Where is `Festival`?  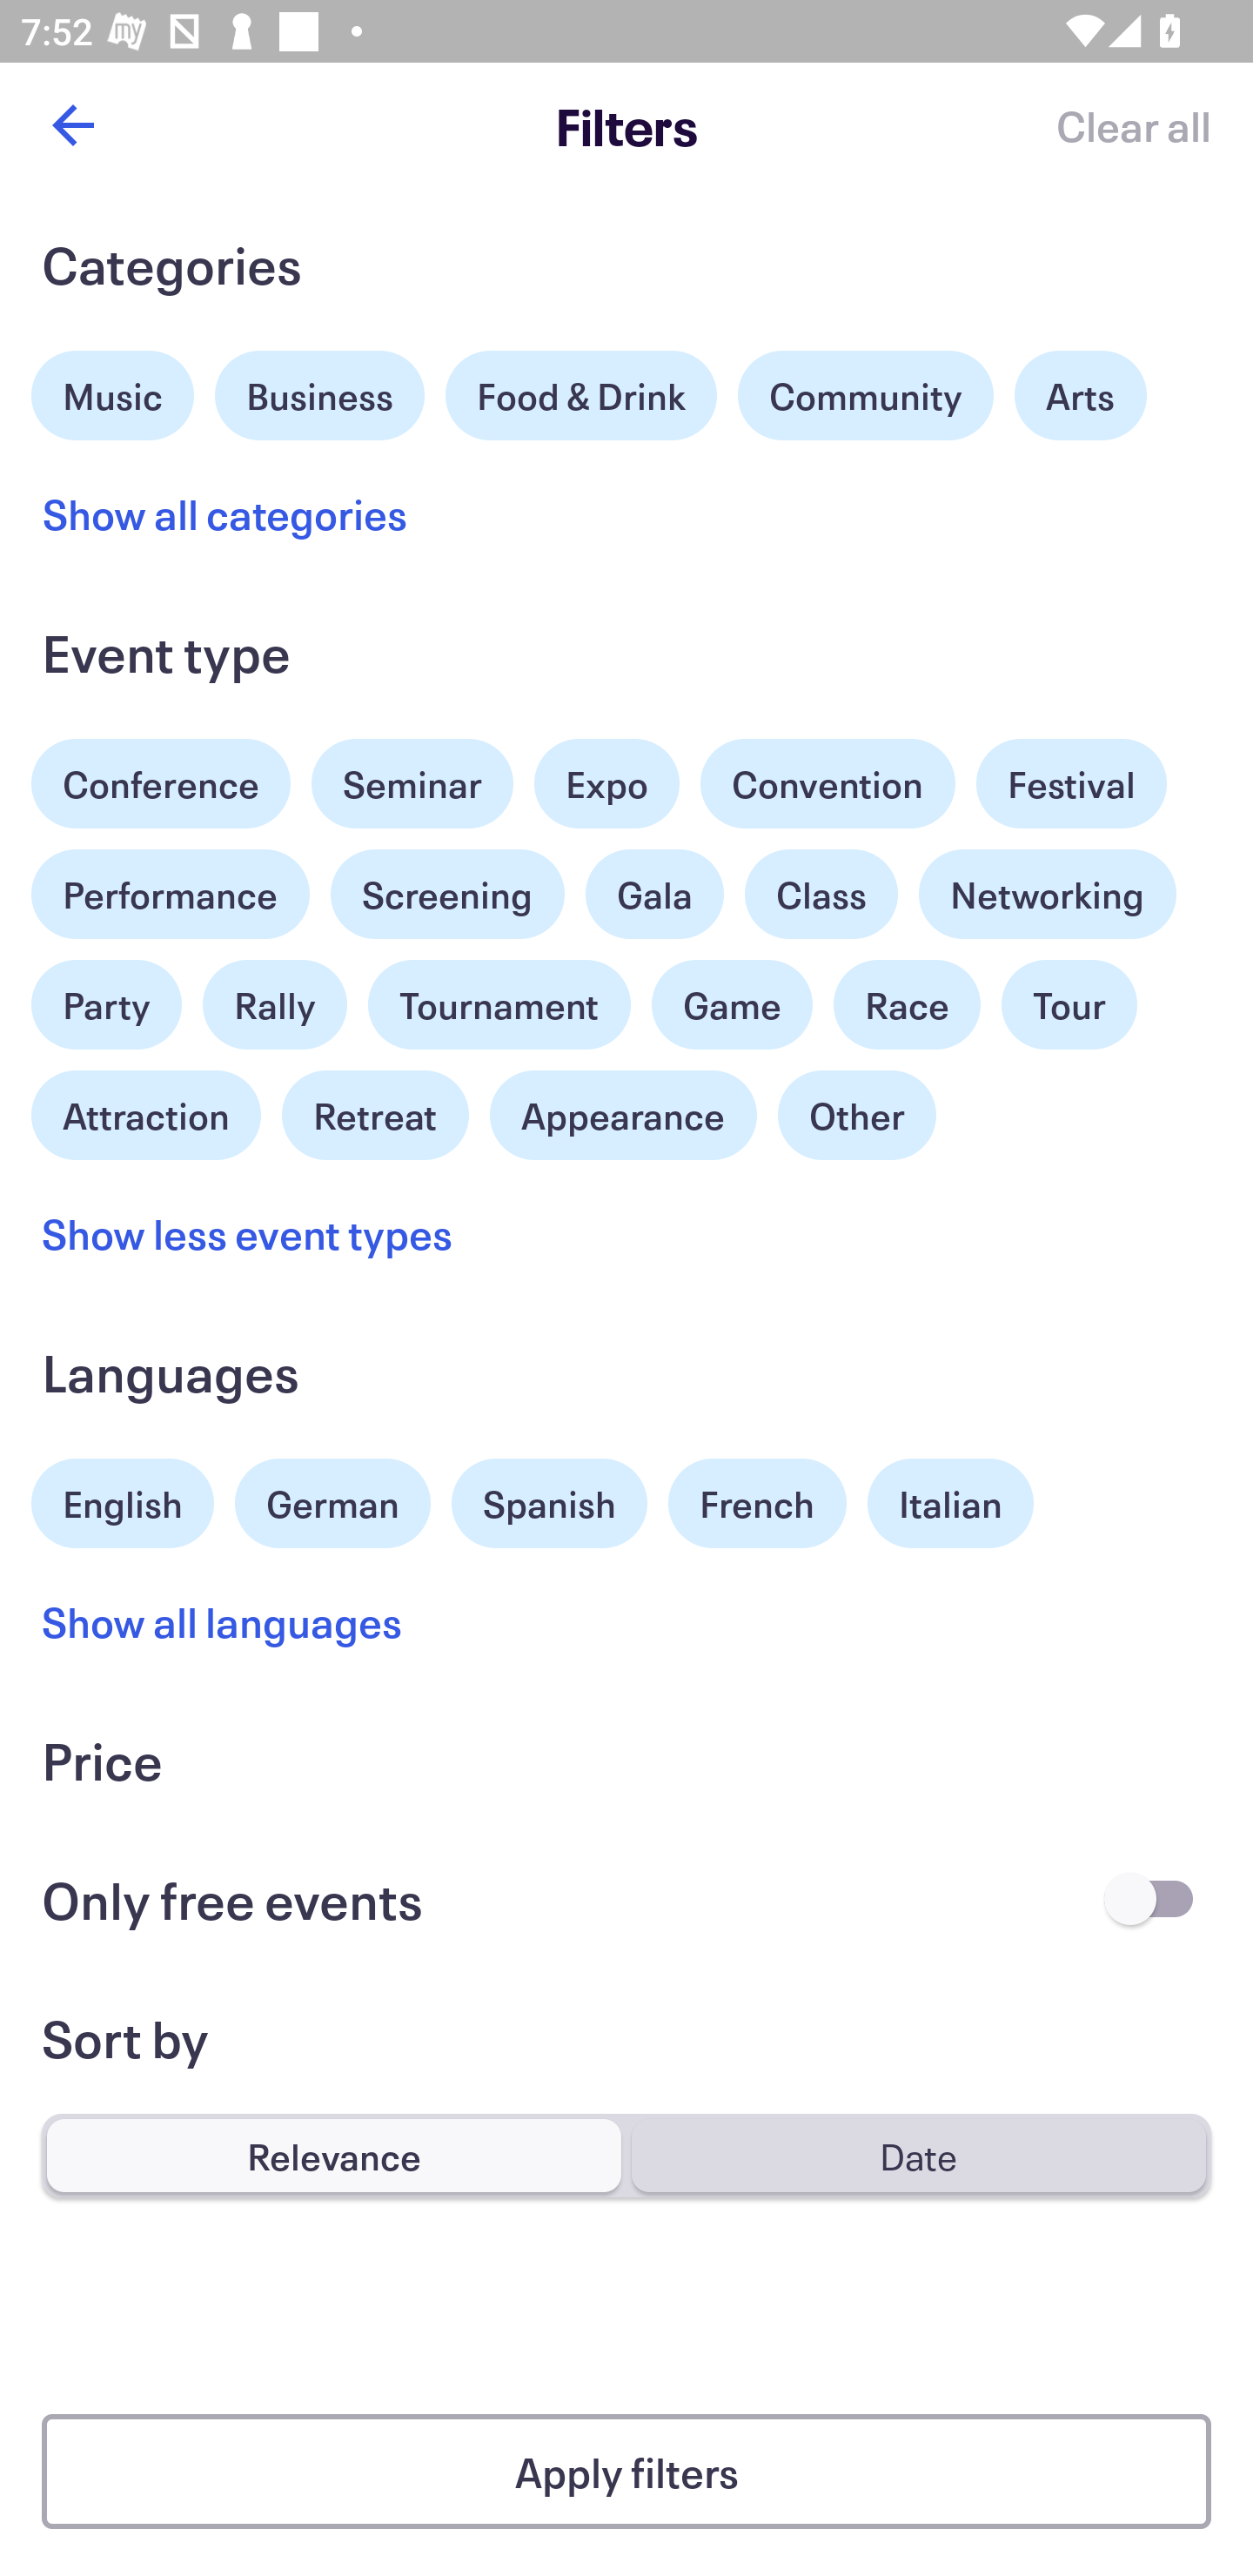
Festival is located at coordinates (1070, 776).